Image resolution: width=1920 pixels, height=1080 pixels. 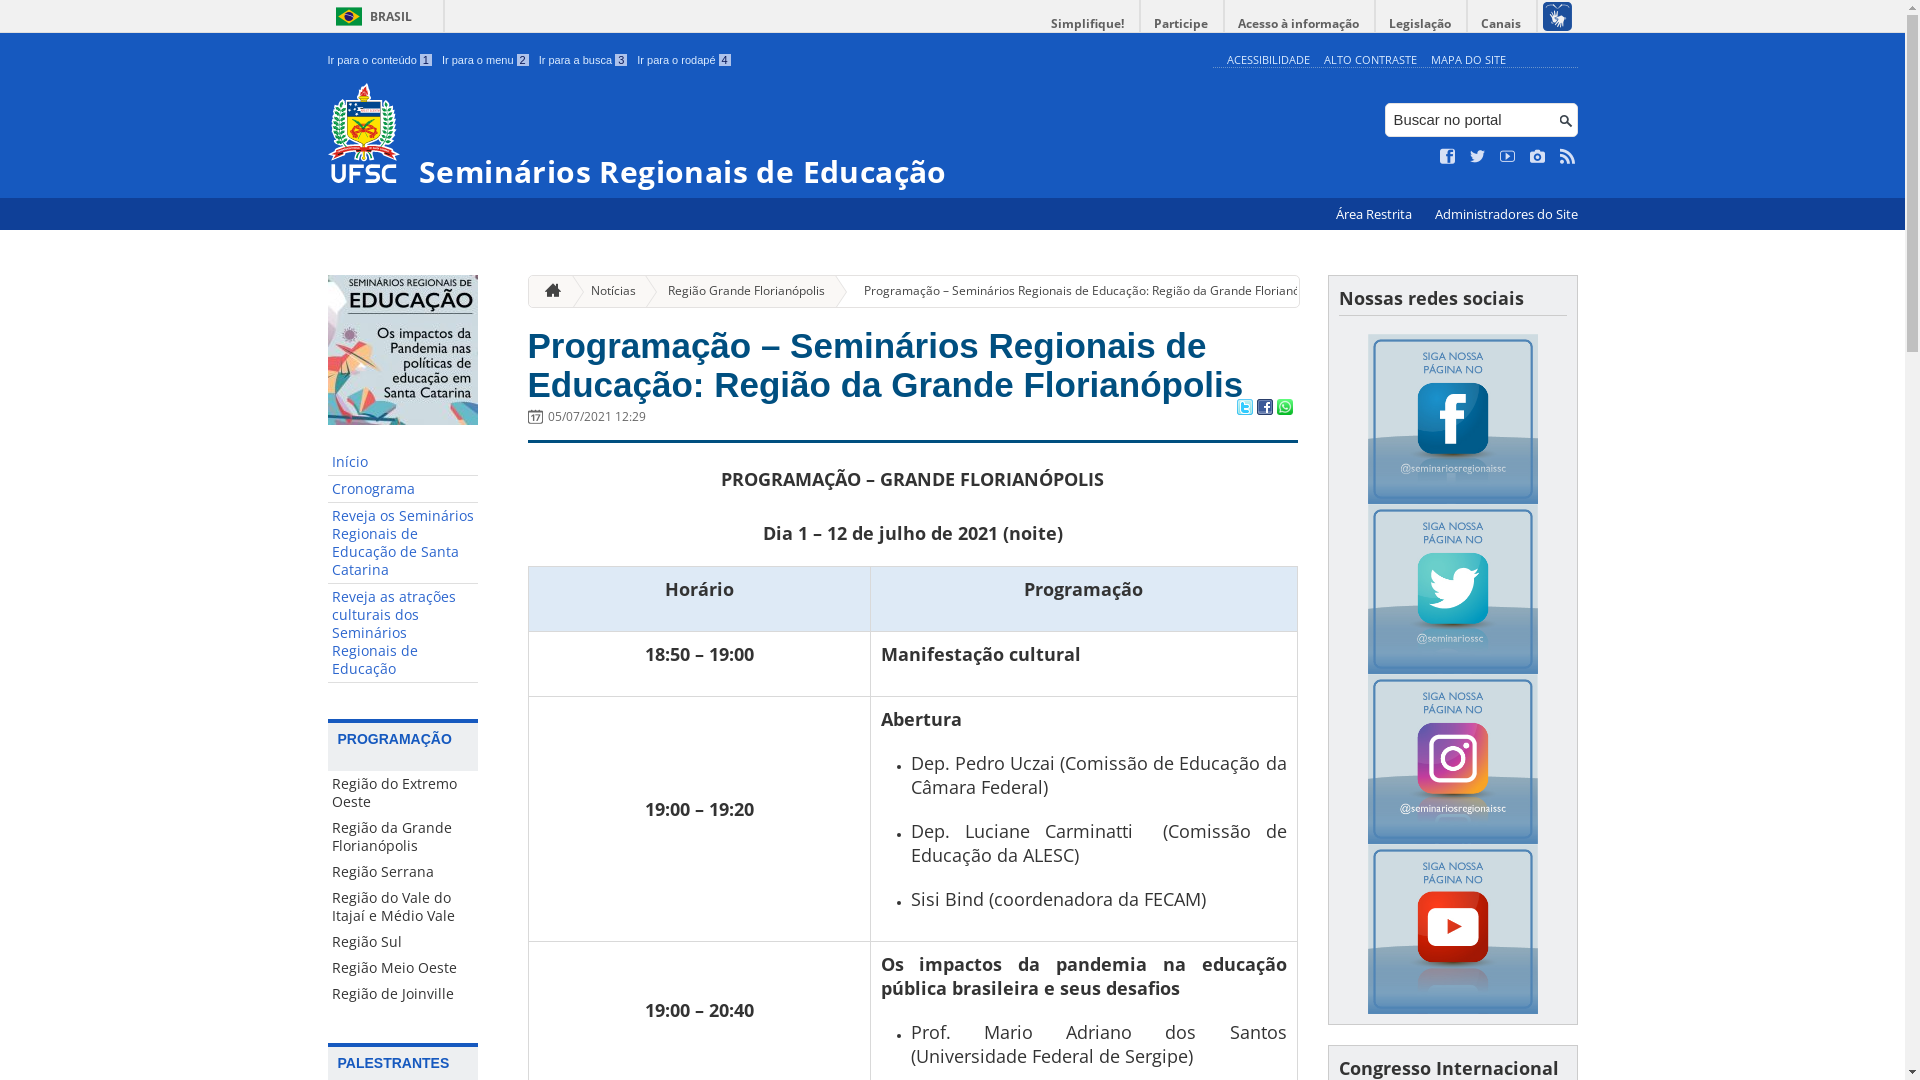 I want to click on Ir para a busca 3, so click(x=584, y=60).